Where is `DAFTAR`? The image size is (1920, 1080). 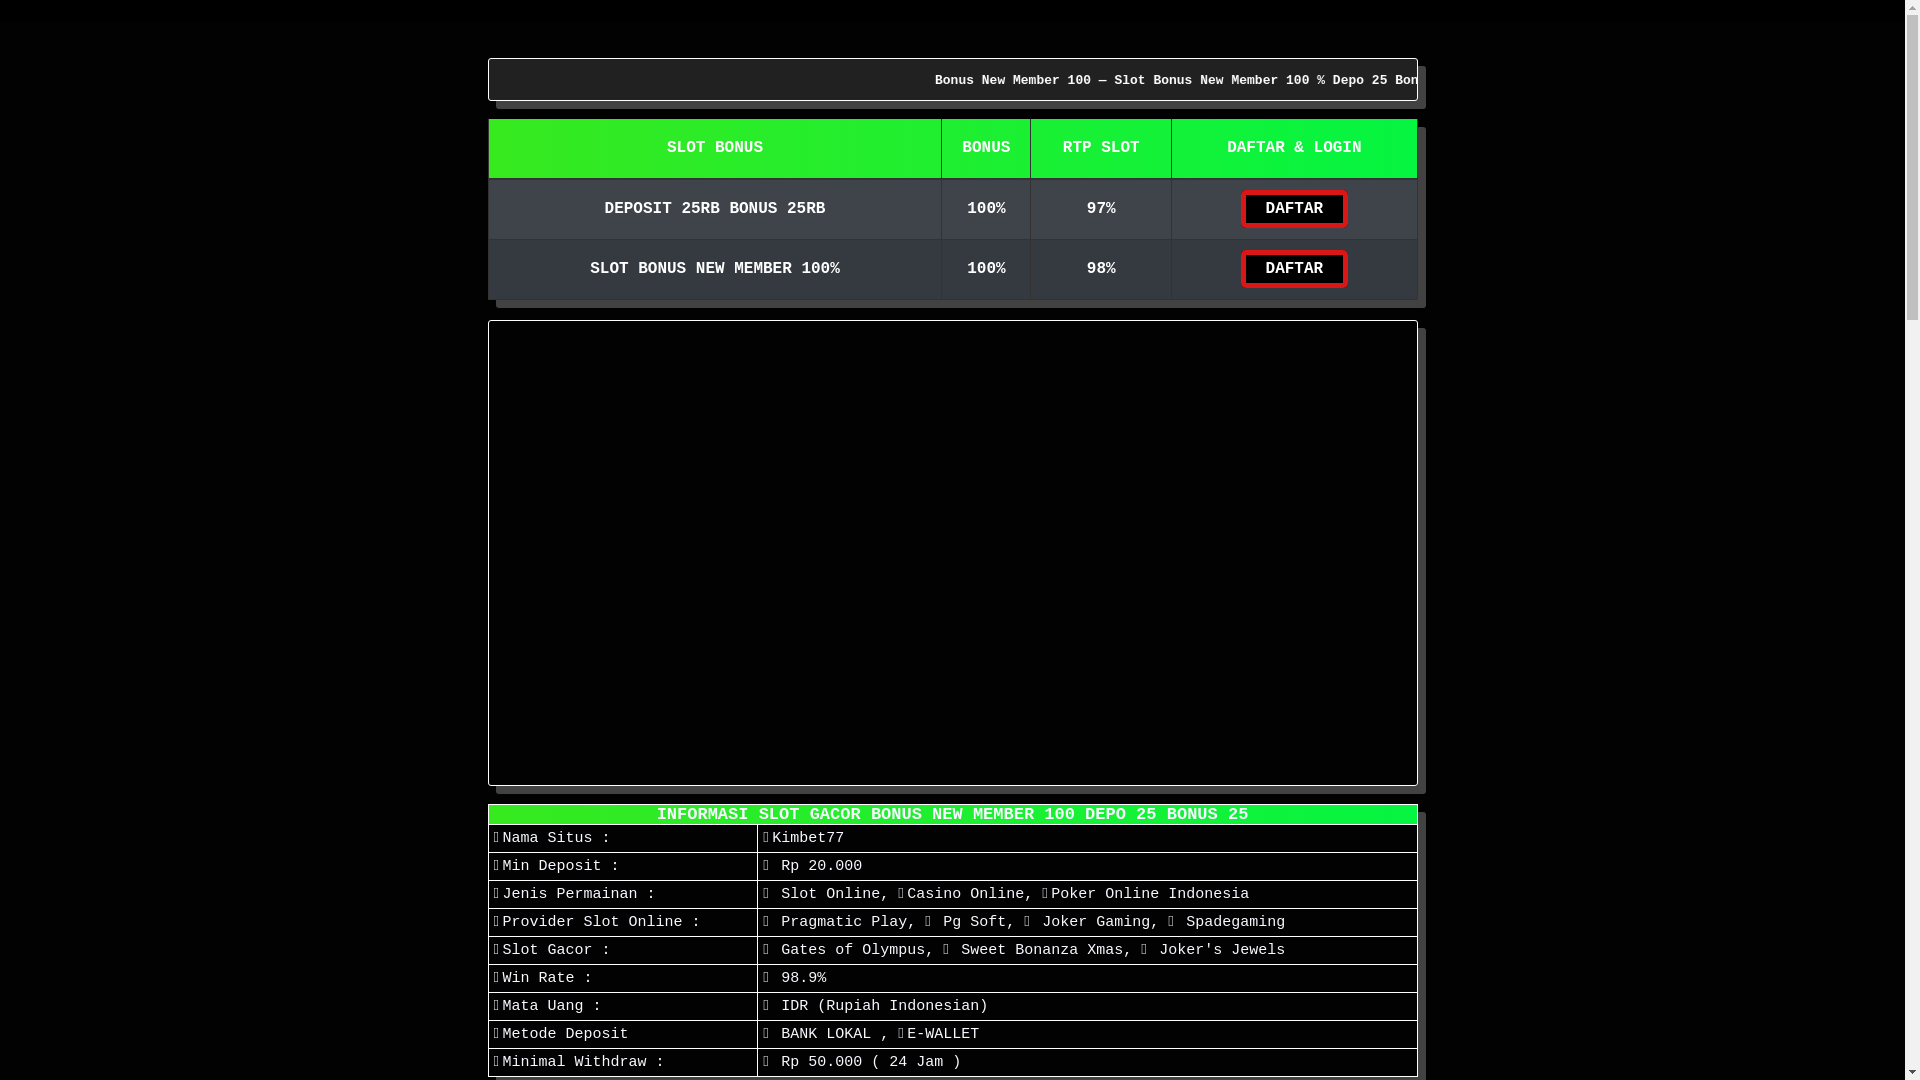 DAFTAR is located at coordinates (1295, 209).